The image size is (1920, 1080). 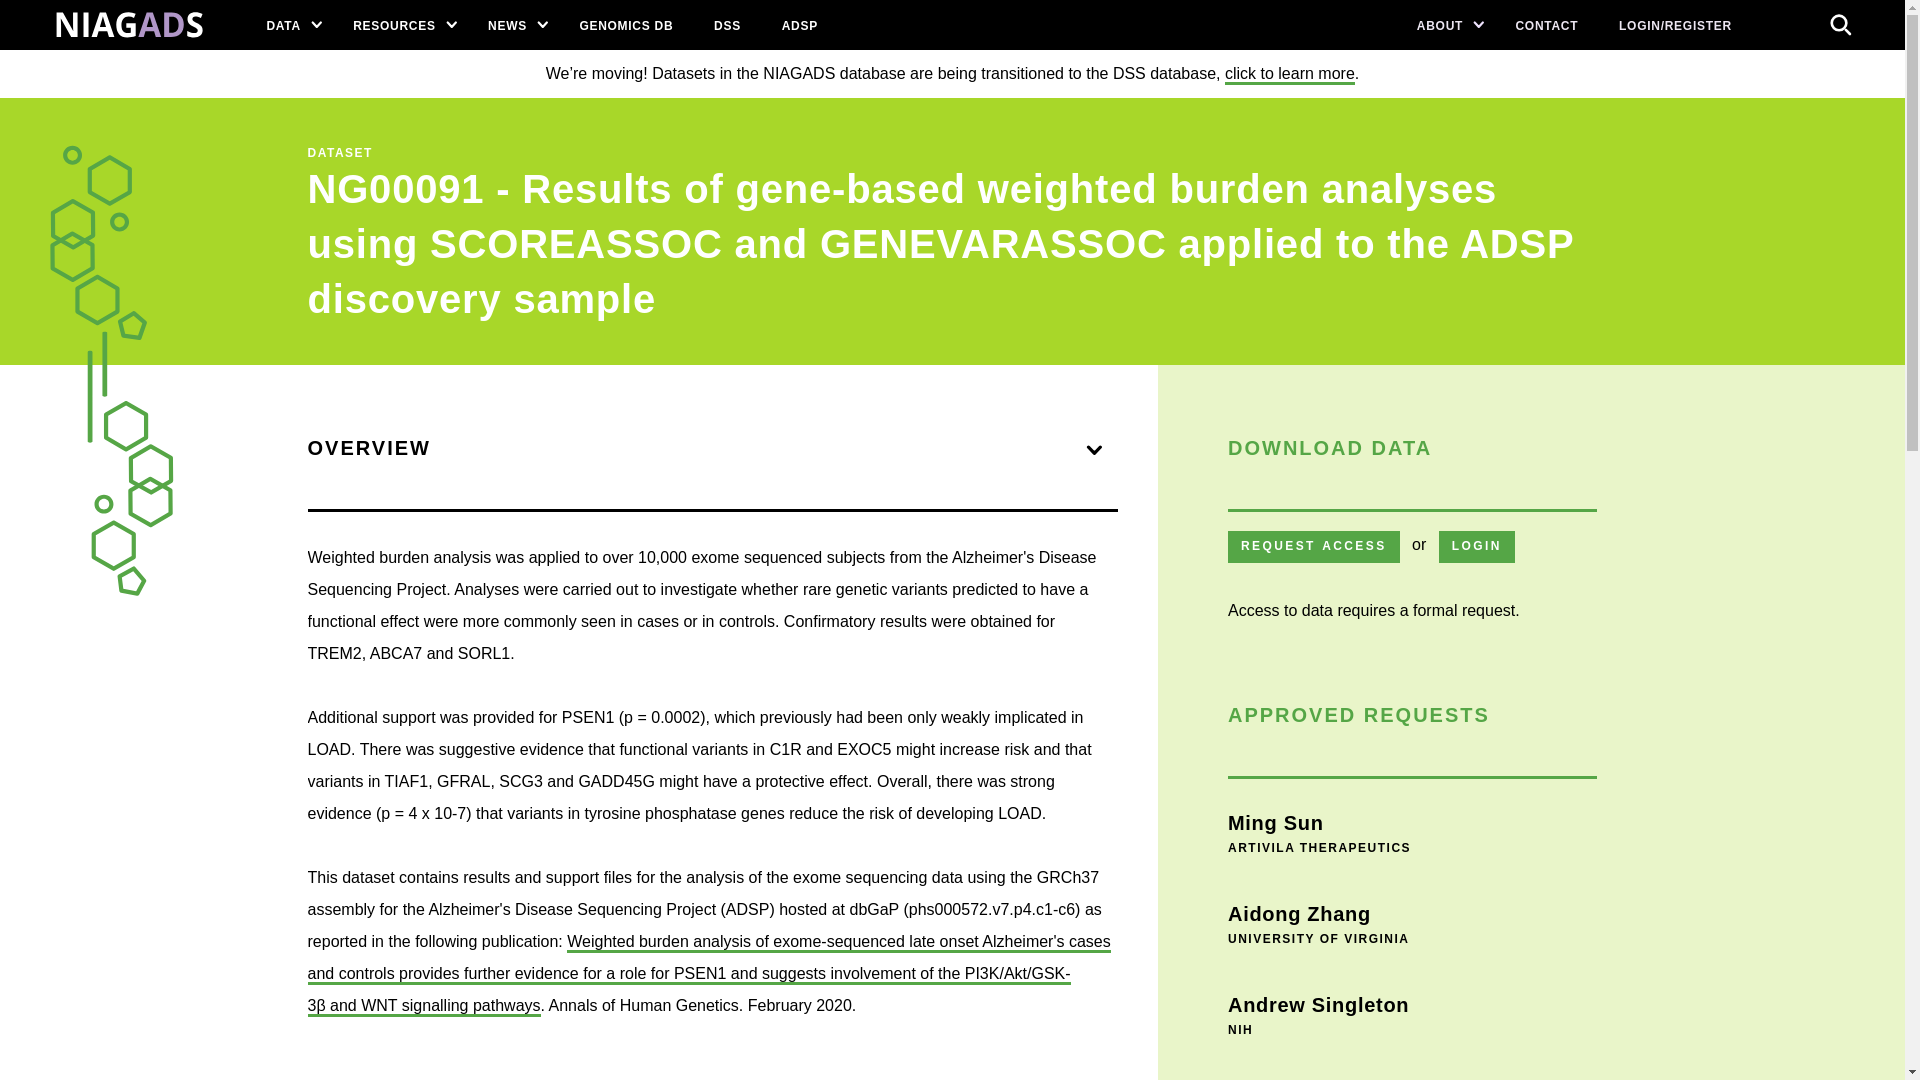 What do you see at coordinates (1445, 24) in the screenshot?
I see `ABOUT` at bounding box center [1445, 24].